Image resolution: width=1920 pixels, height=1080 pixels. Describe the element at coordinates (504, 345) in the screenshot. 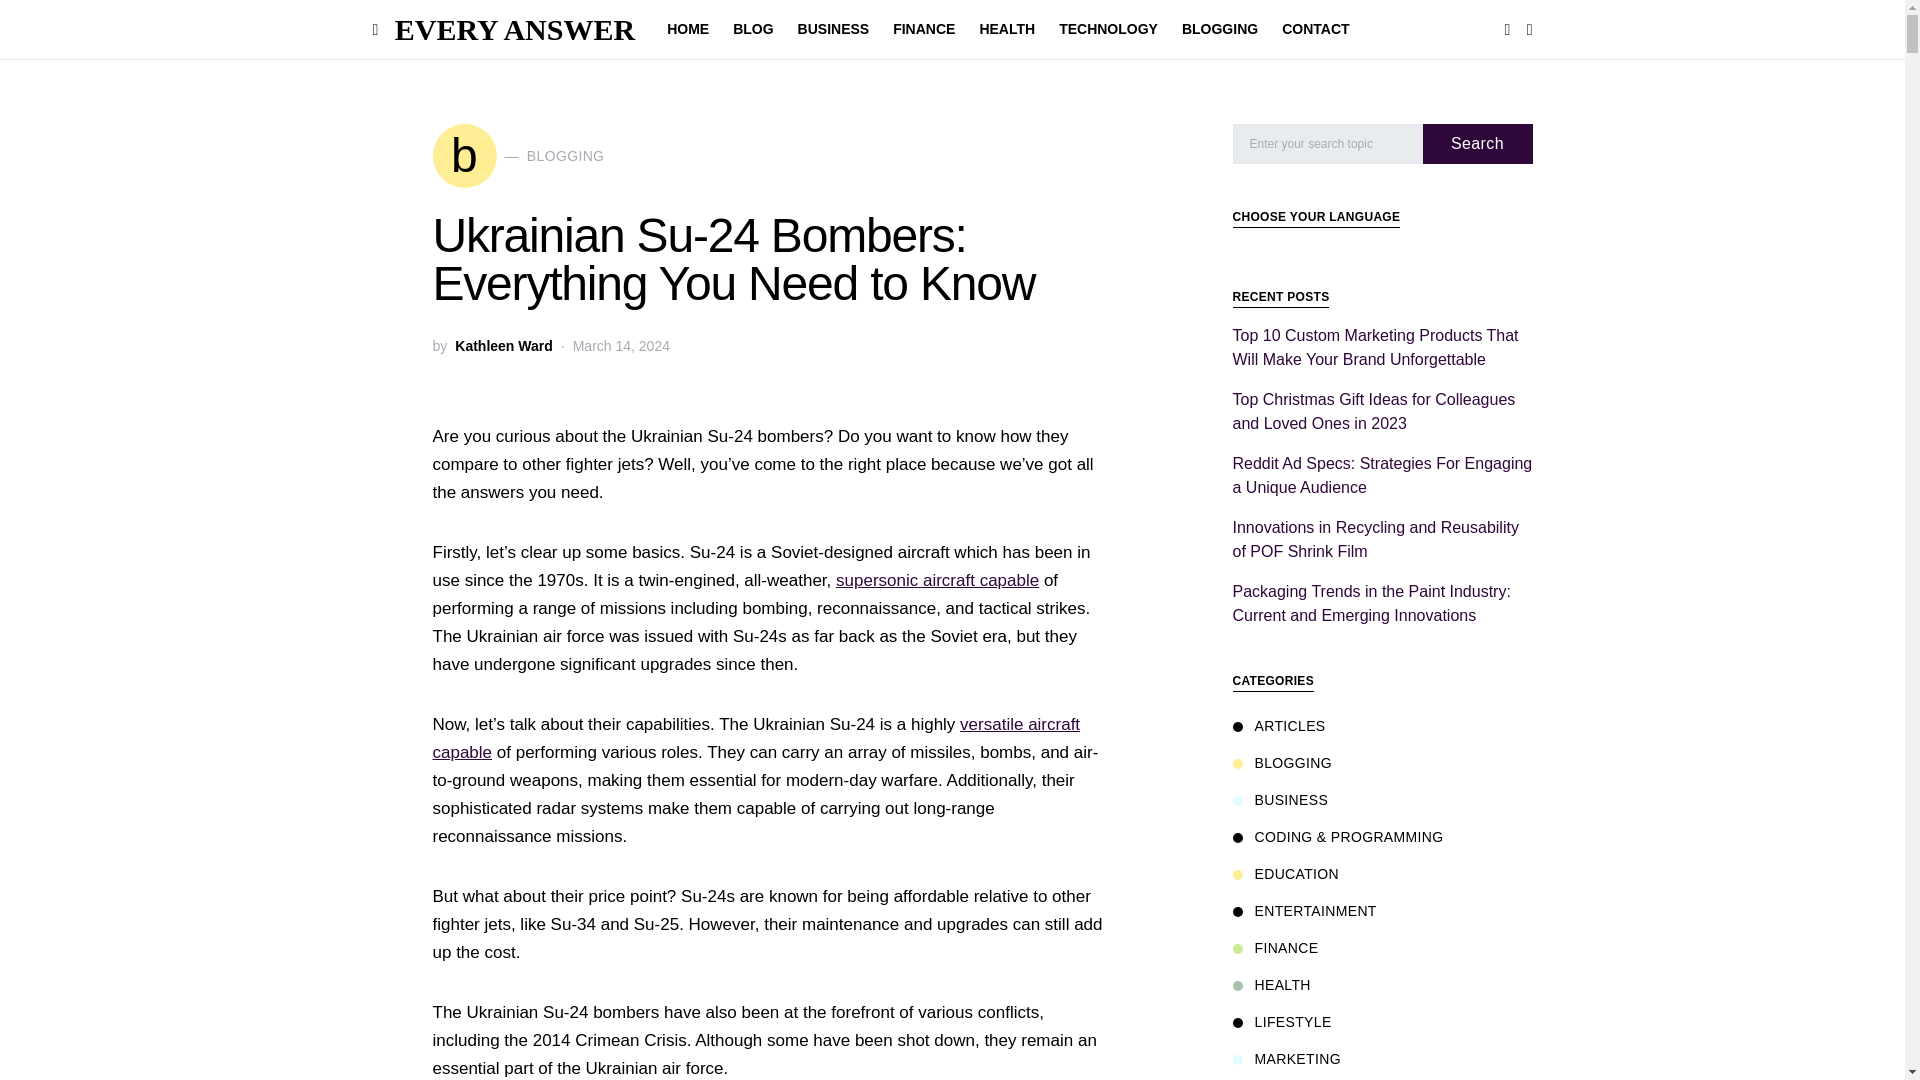

I see `Kathleen Ward` at that location.